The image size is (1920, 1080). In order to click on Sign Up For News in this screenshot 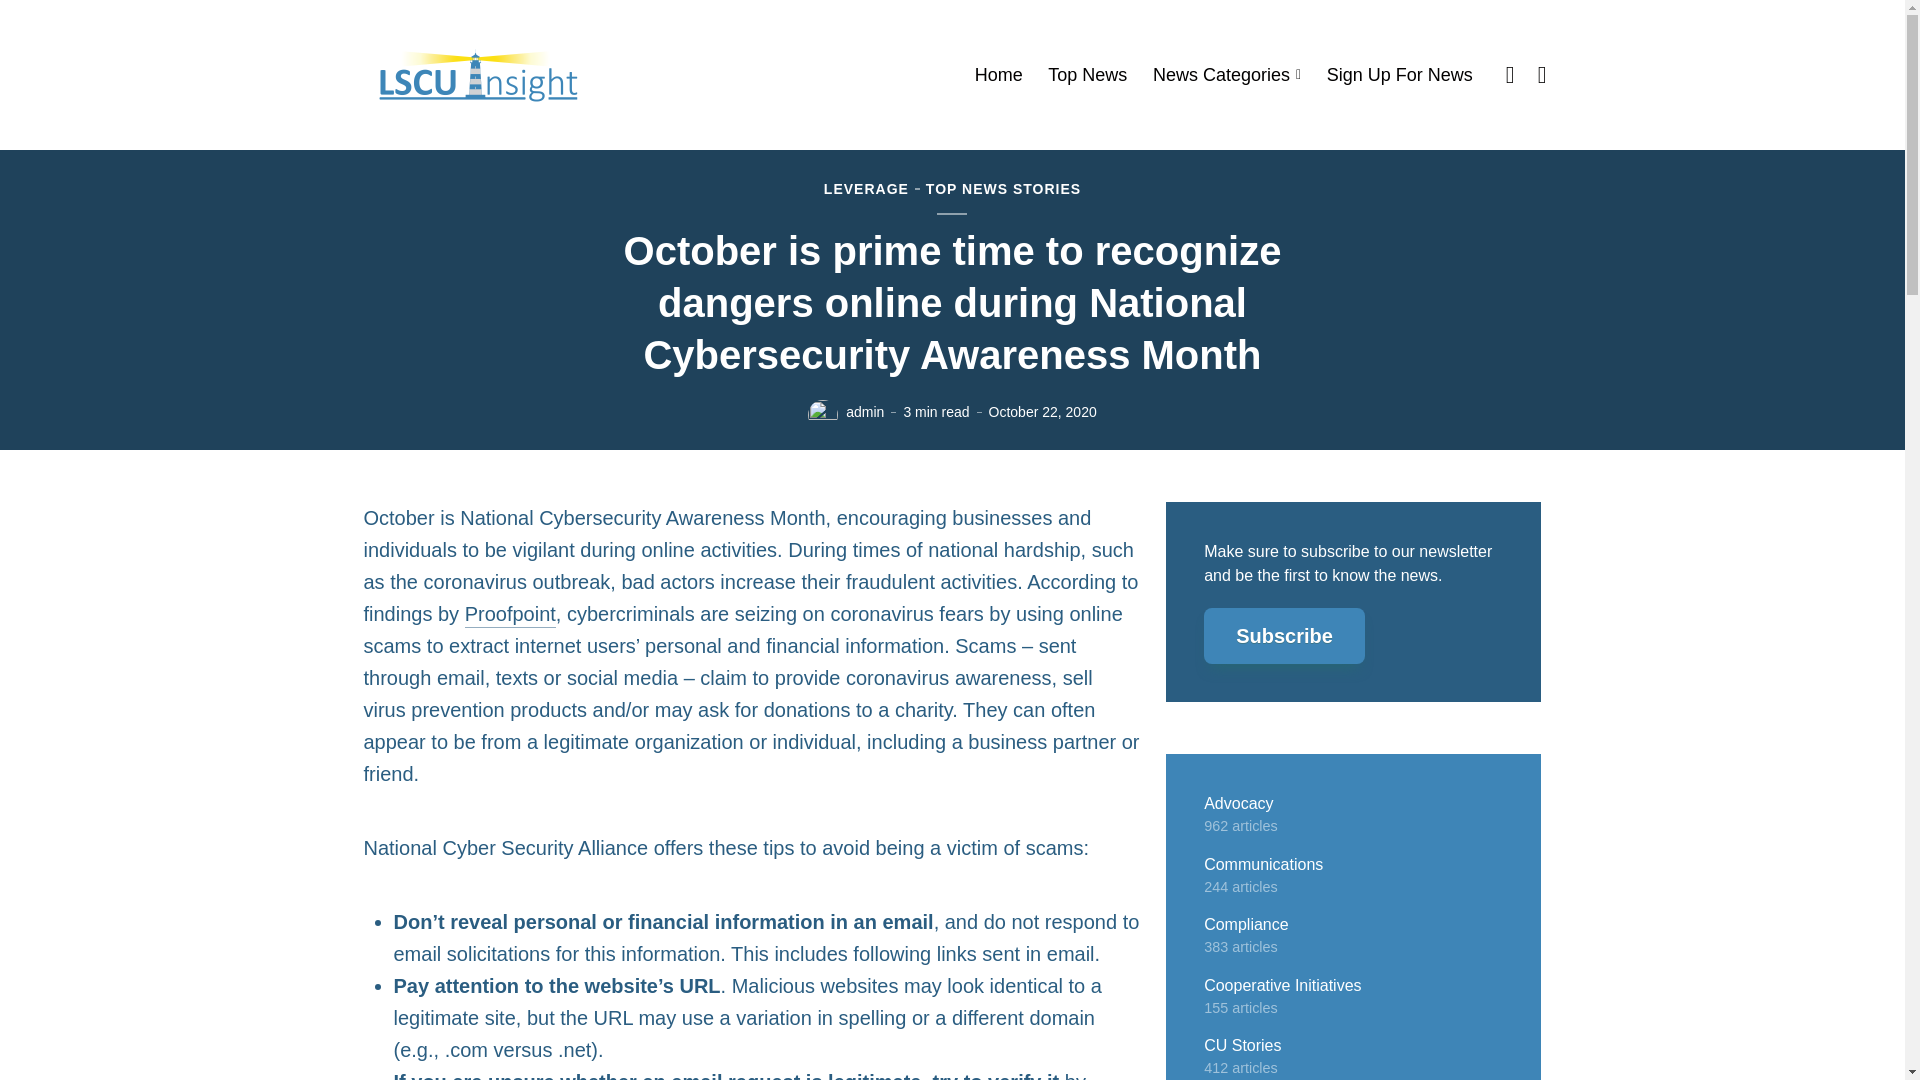, I will do `click(1399, 75)`.